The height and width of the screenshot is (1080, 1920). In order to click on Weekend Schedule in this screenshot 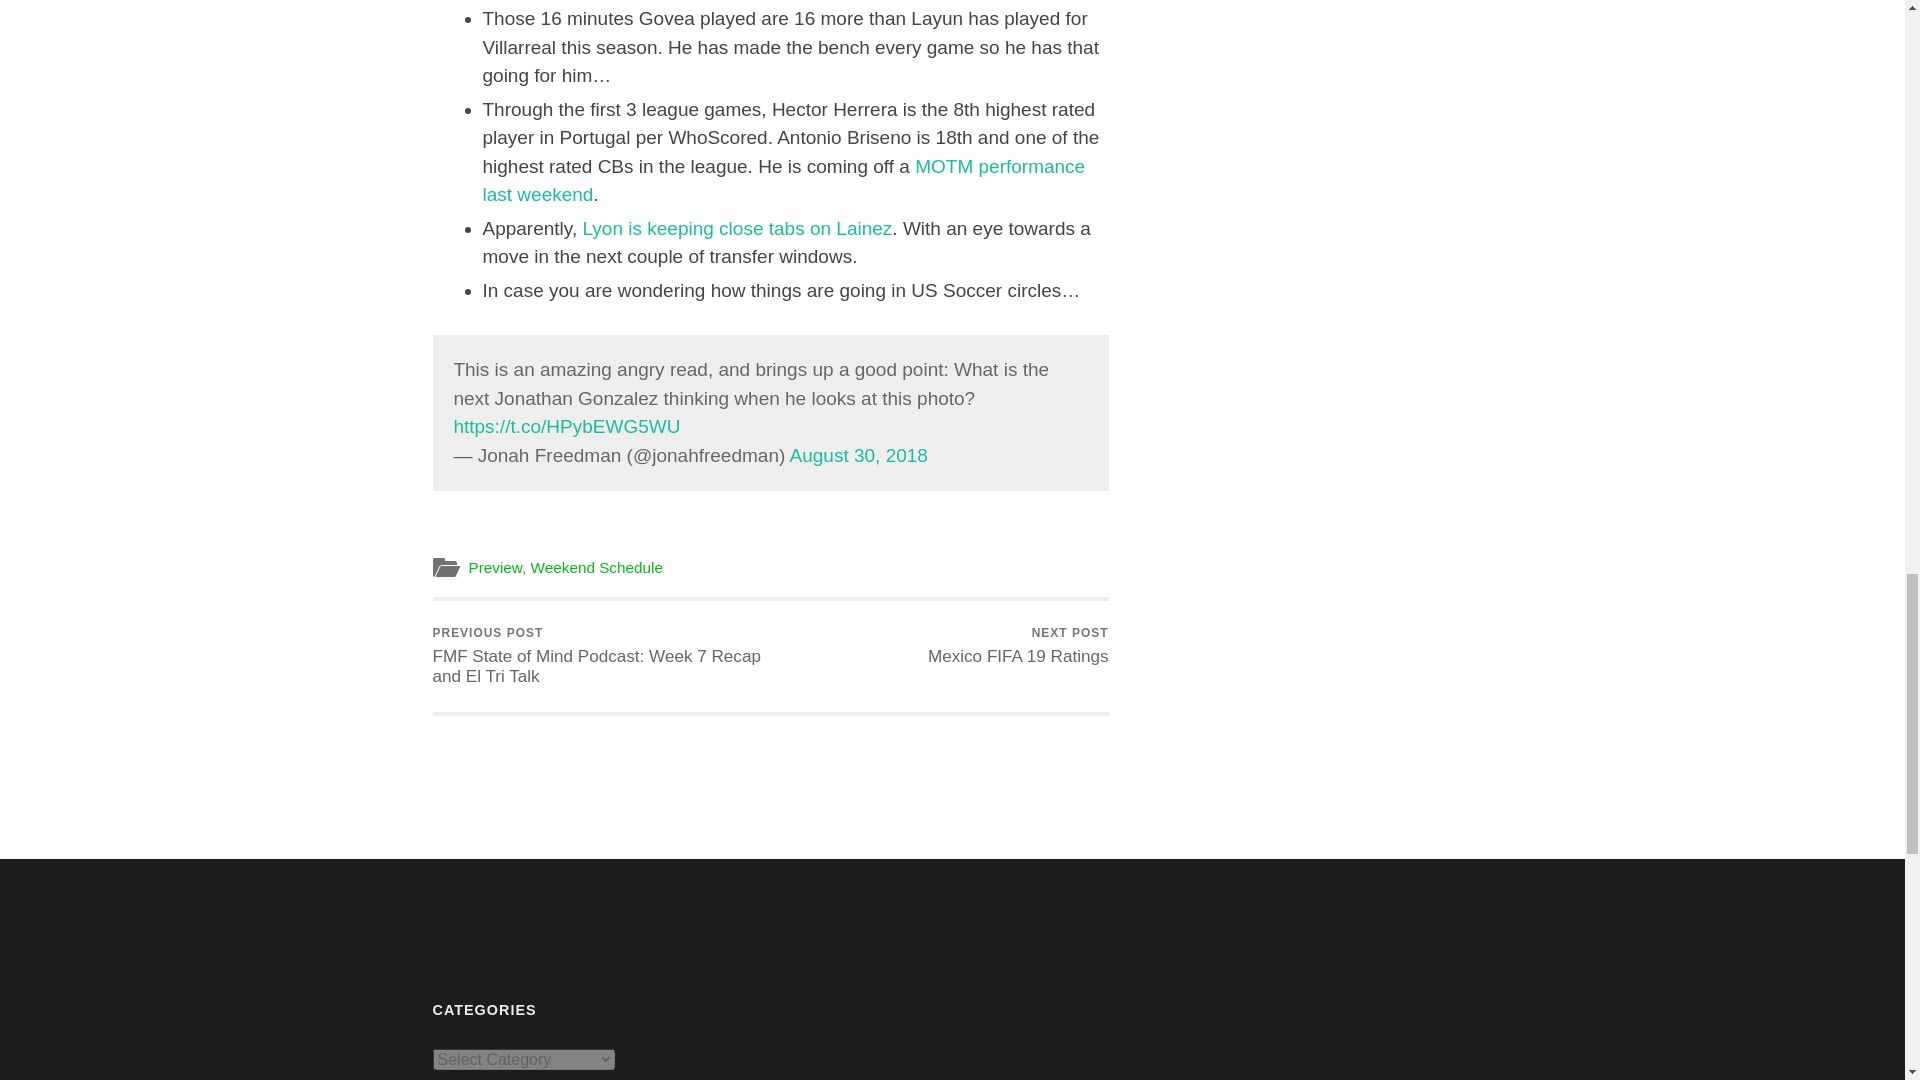, I will do `click(782, 180)`.